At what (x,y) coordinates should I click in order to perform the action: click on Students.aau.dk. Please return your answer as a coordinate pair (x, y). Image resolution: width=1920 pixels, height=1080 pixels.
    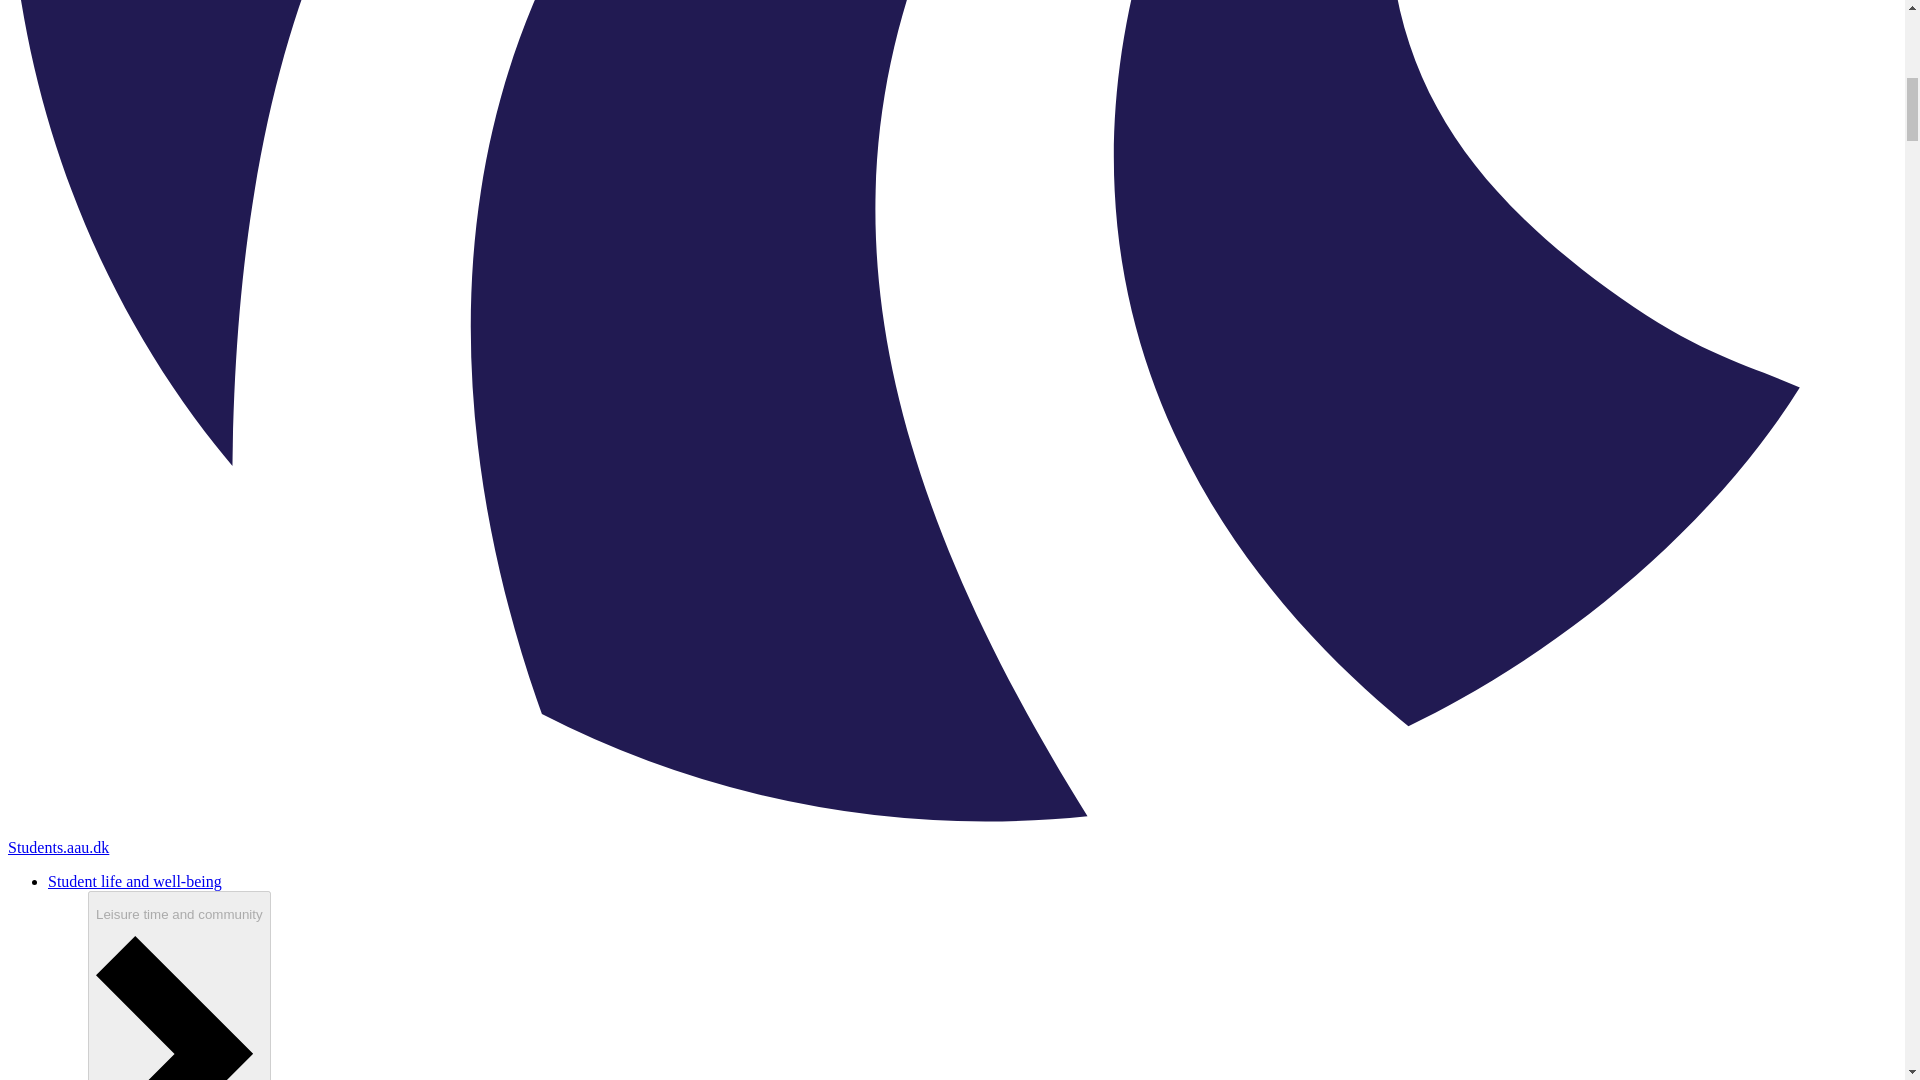
    Looking at the image, I should click on (58, 848).